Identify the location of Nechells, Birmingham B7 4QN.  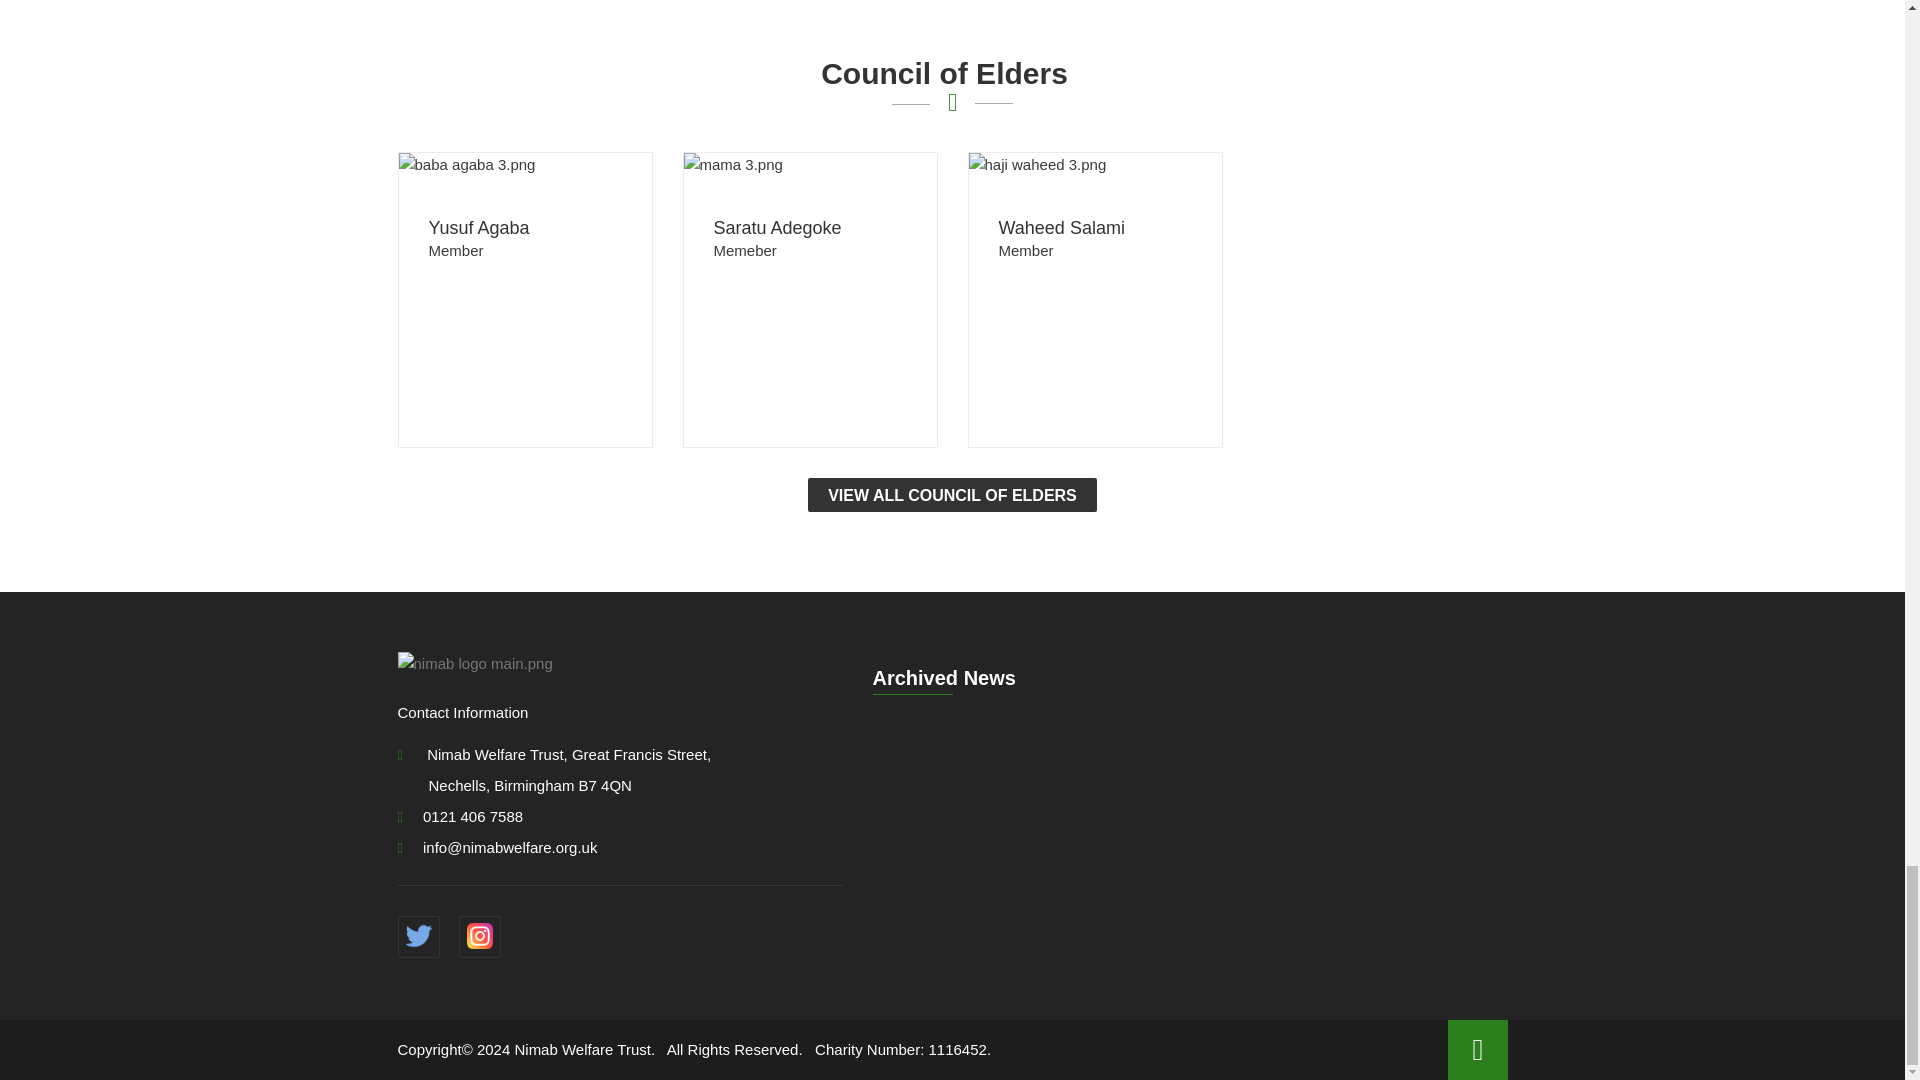
(530, 786).